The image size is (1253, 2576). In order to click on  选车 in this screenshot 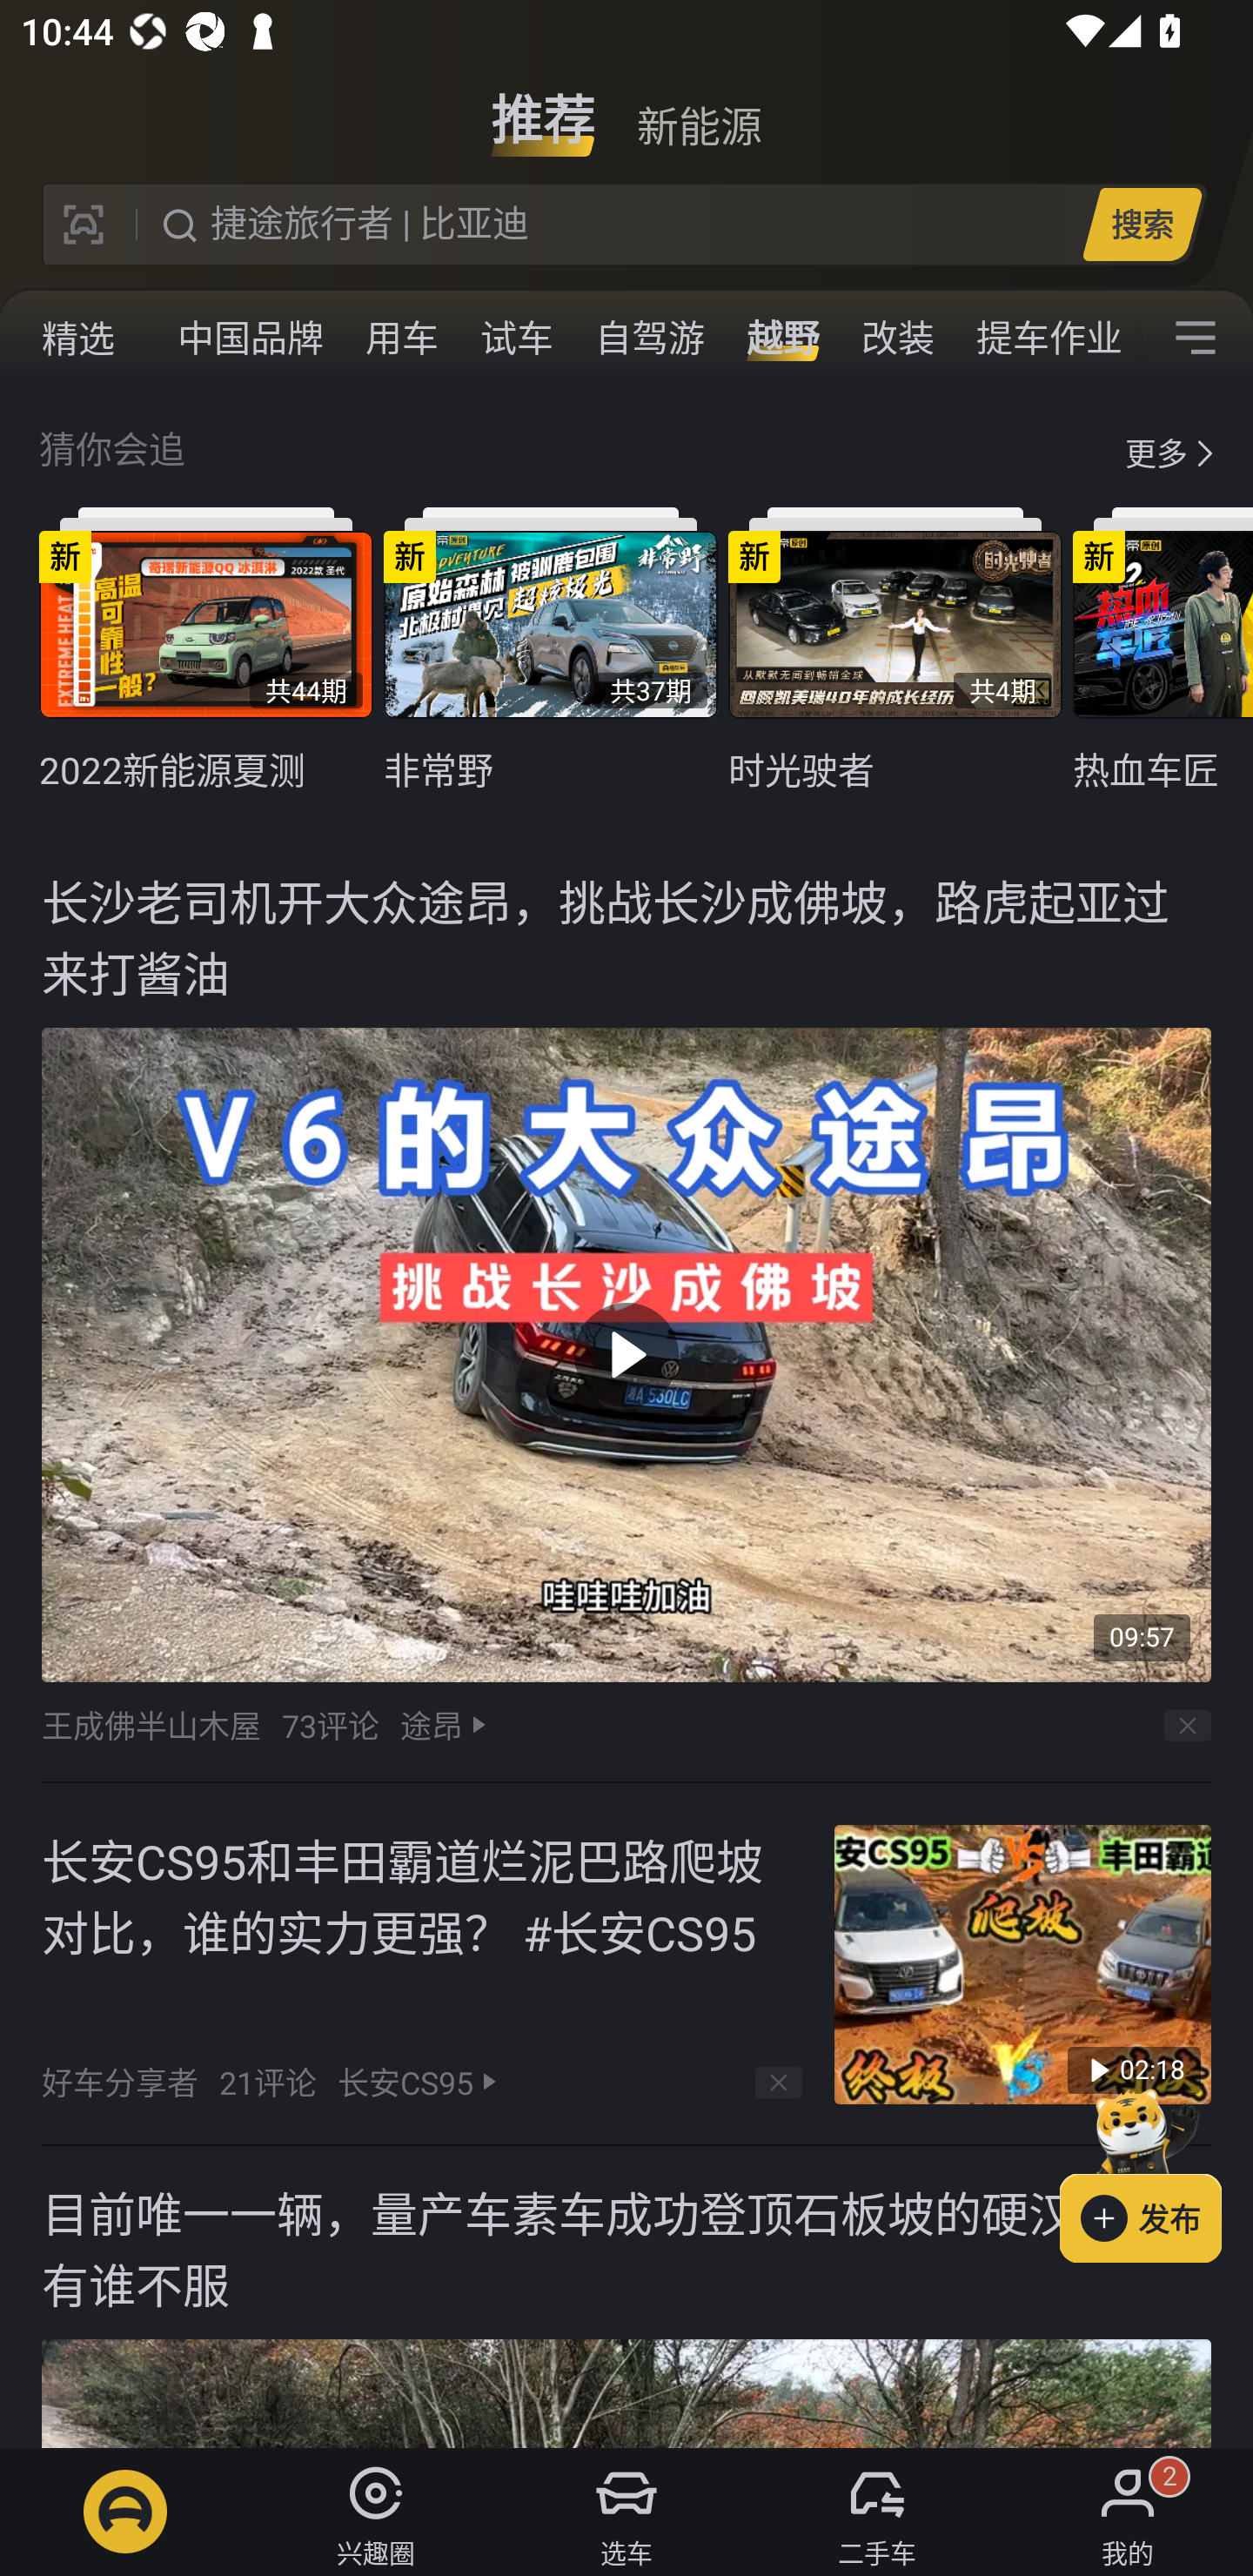, I will do `click(626, 2512)`.